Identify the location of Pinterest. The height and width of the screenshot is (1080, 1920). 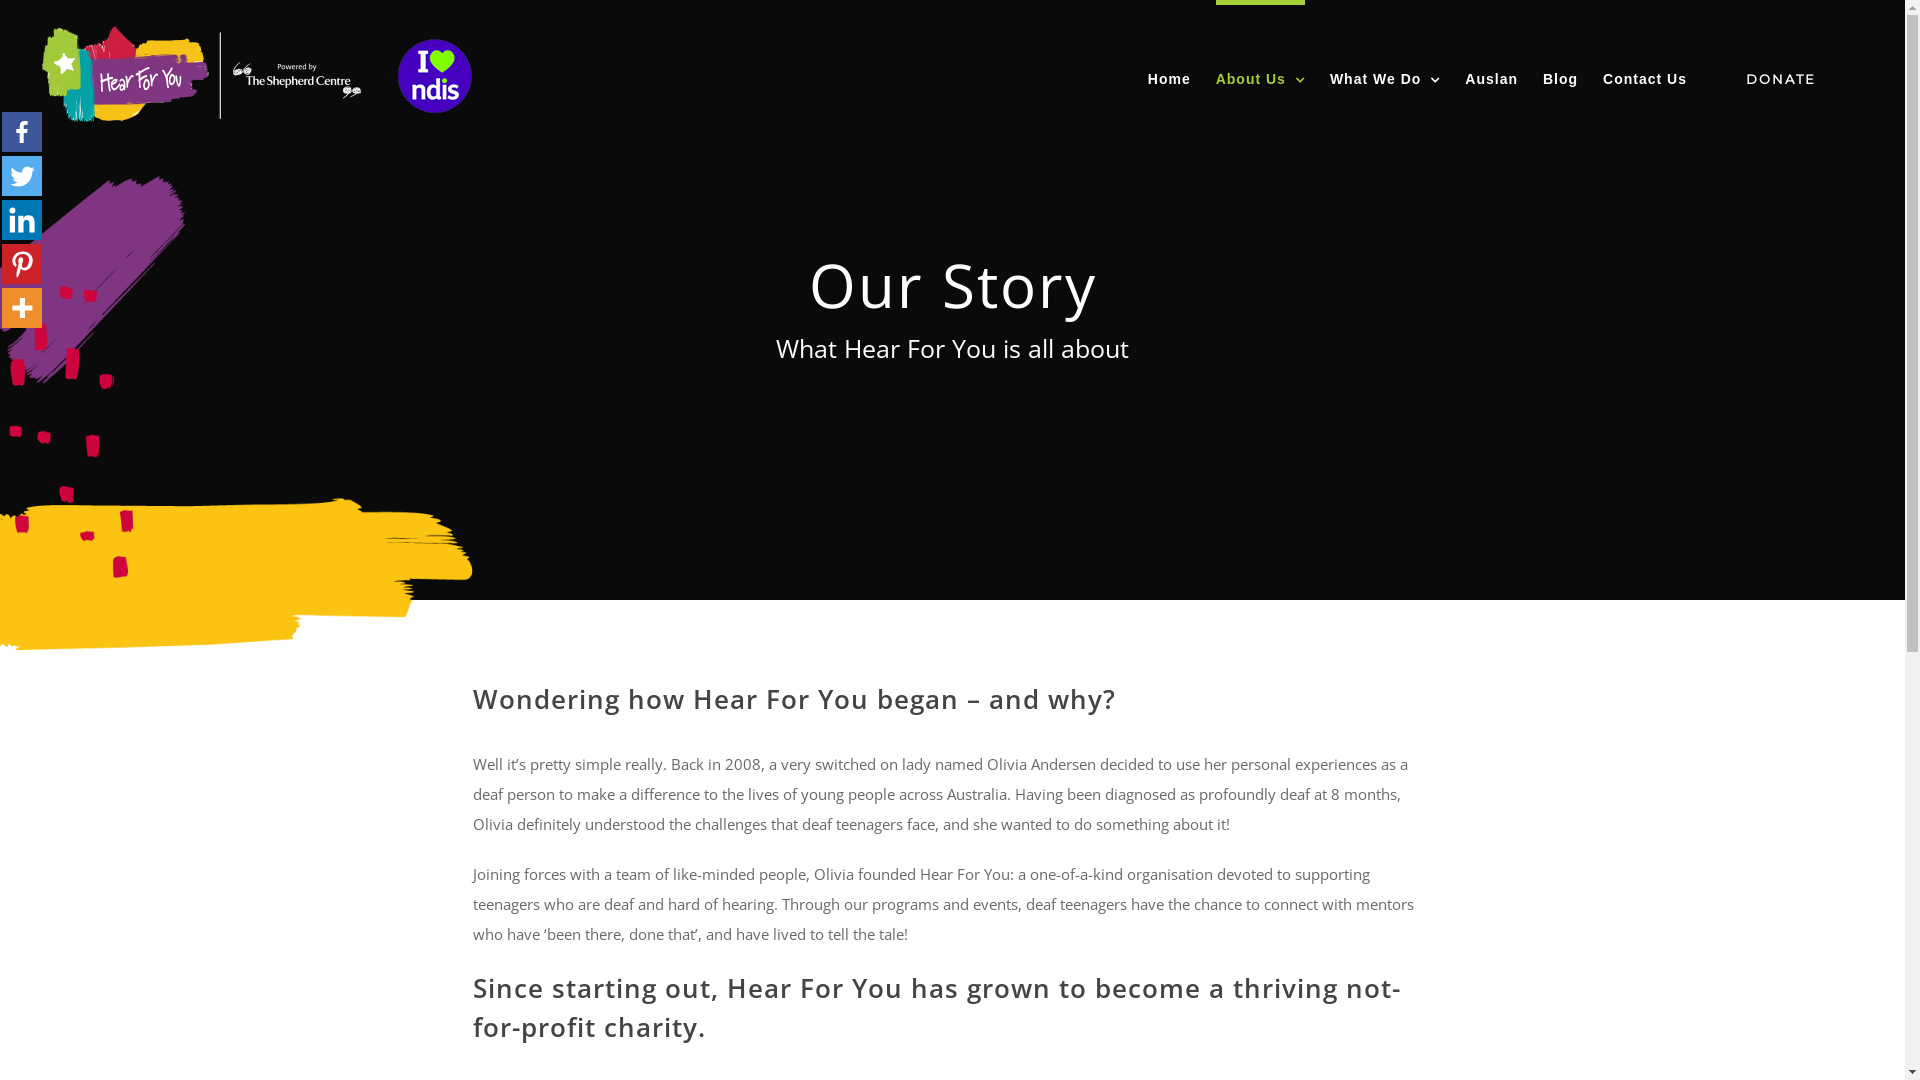
(22, 264).